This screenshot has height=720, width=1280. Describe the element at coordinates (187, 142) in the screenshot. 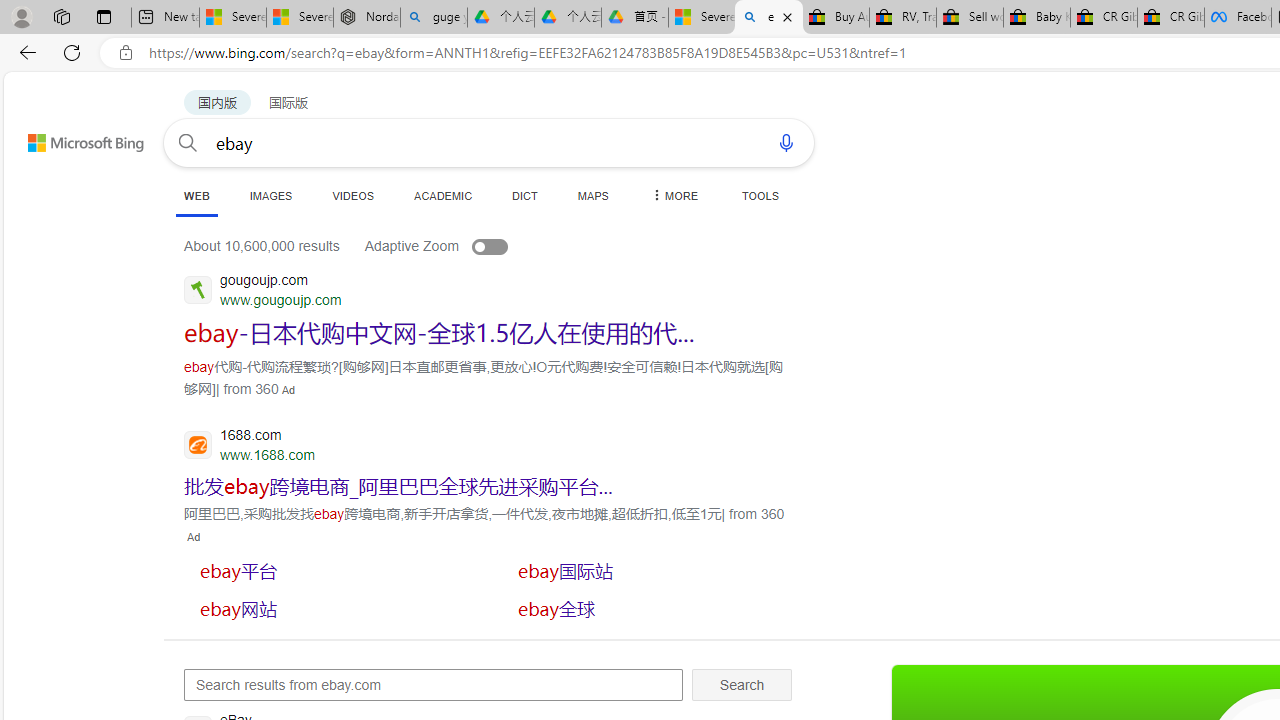

I see `Search button` at that location.